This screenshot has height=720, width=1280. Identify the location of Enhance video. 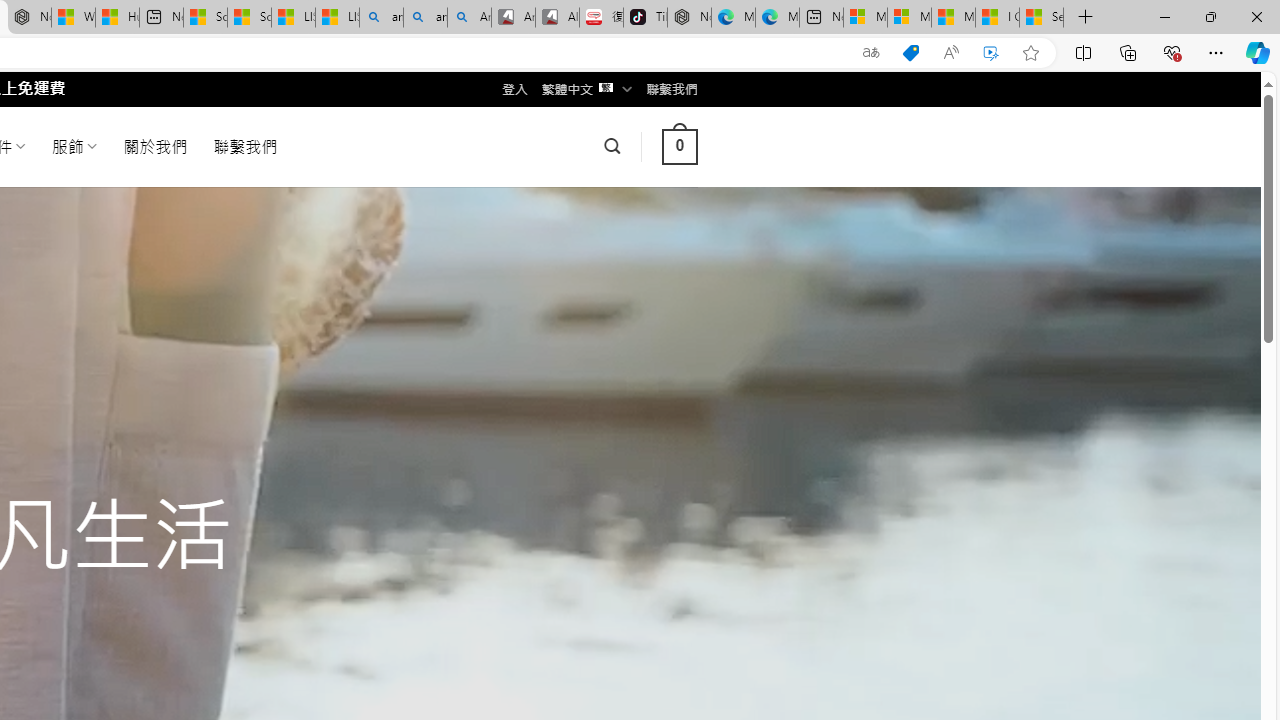
(991, 53).